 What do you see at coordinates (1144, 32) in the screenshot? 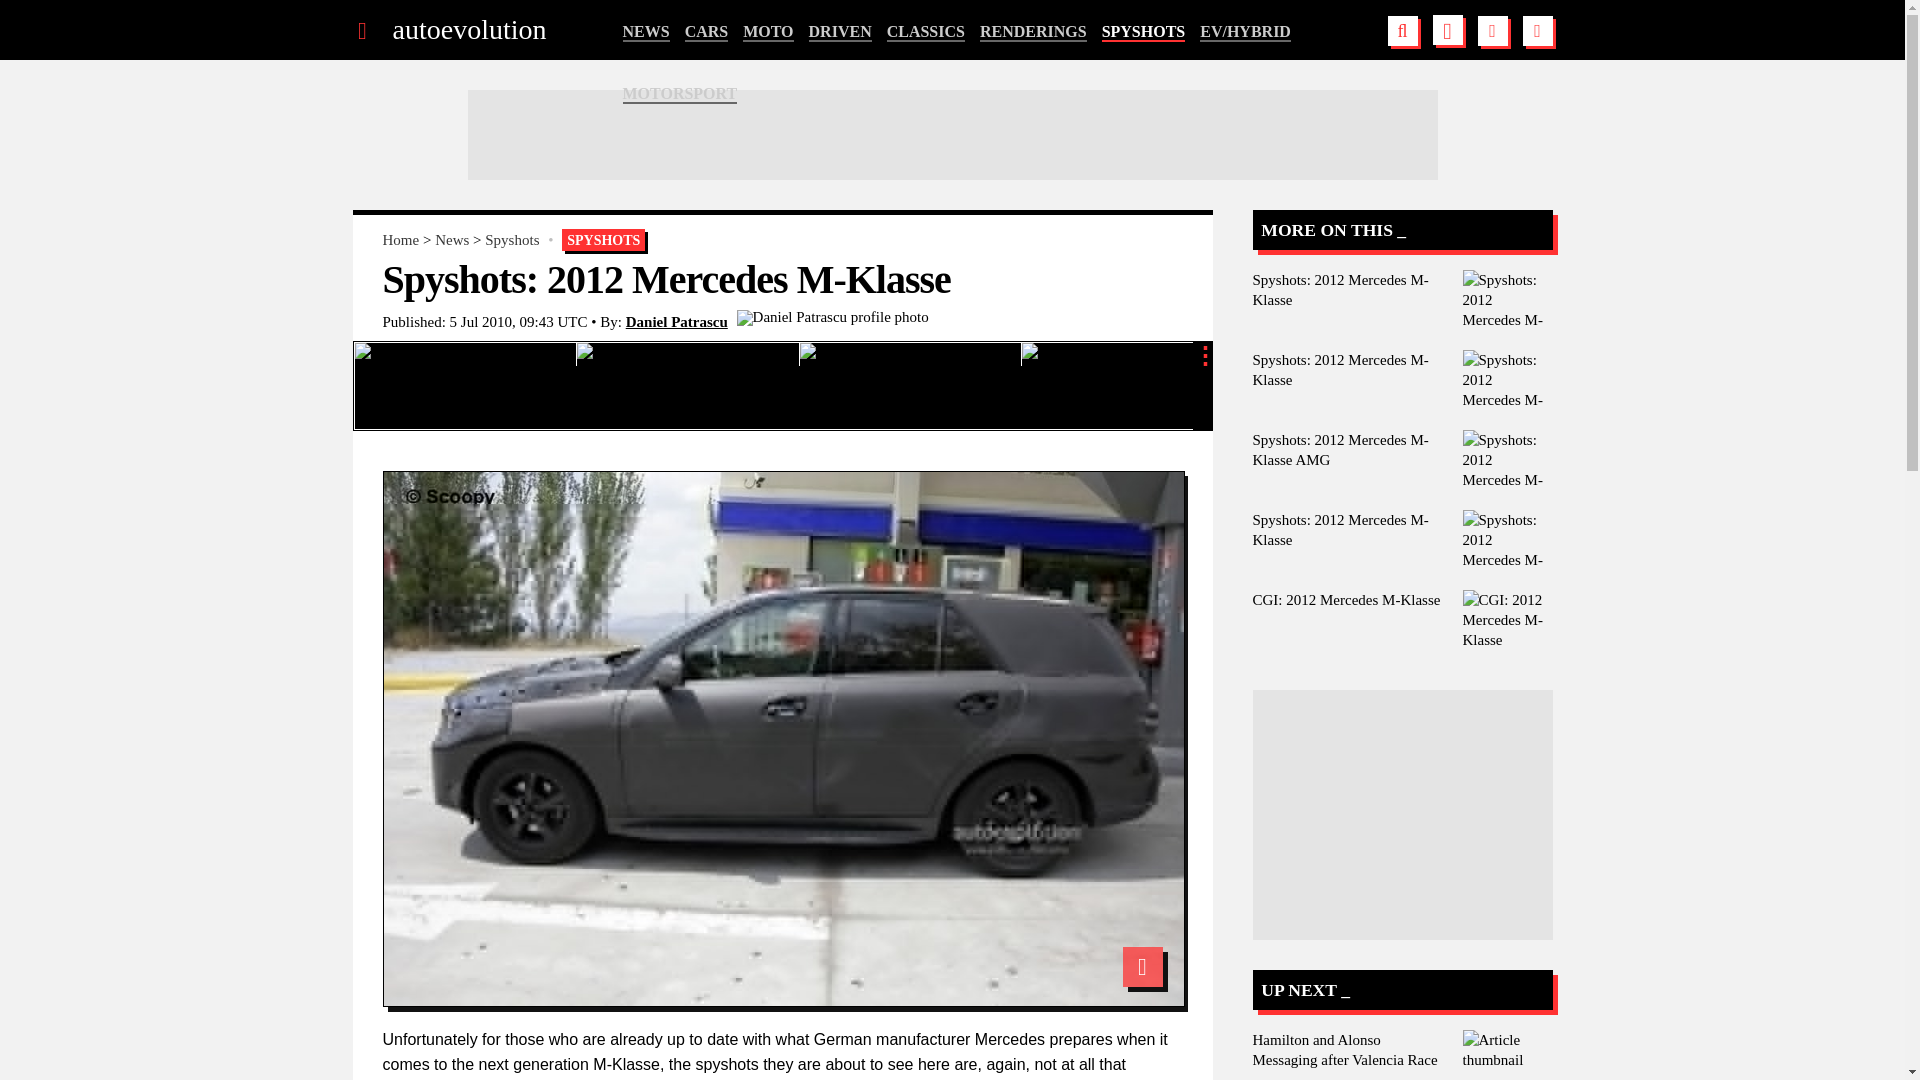
I see `SPYSHOTS` at bounding box center [1144, 32].